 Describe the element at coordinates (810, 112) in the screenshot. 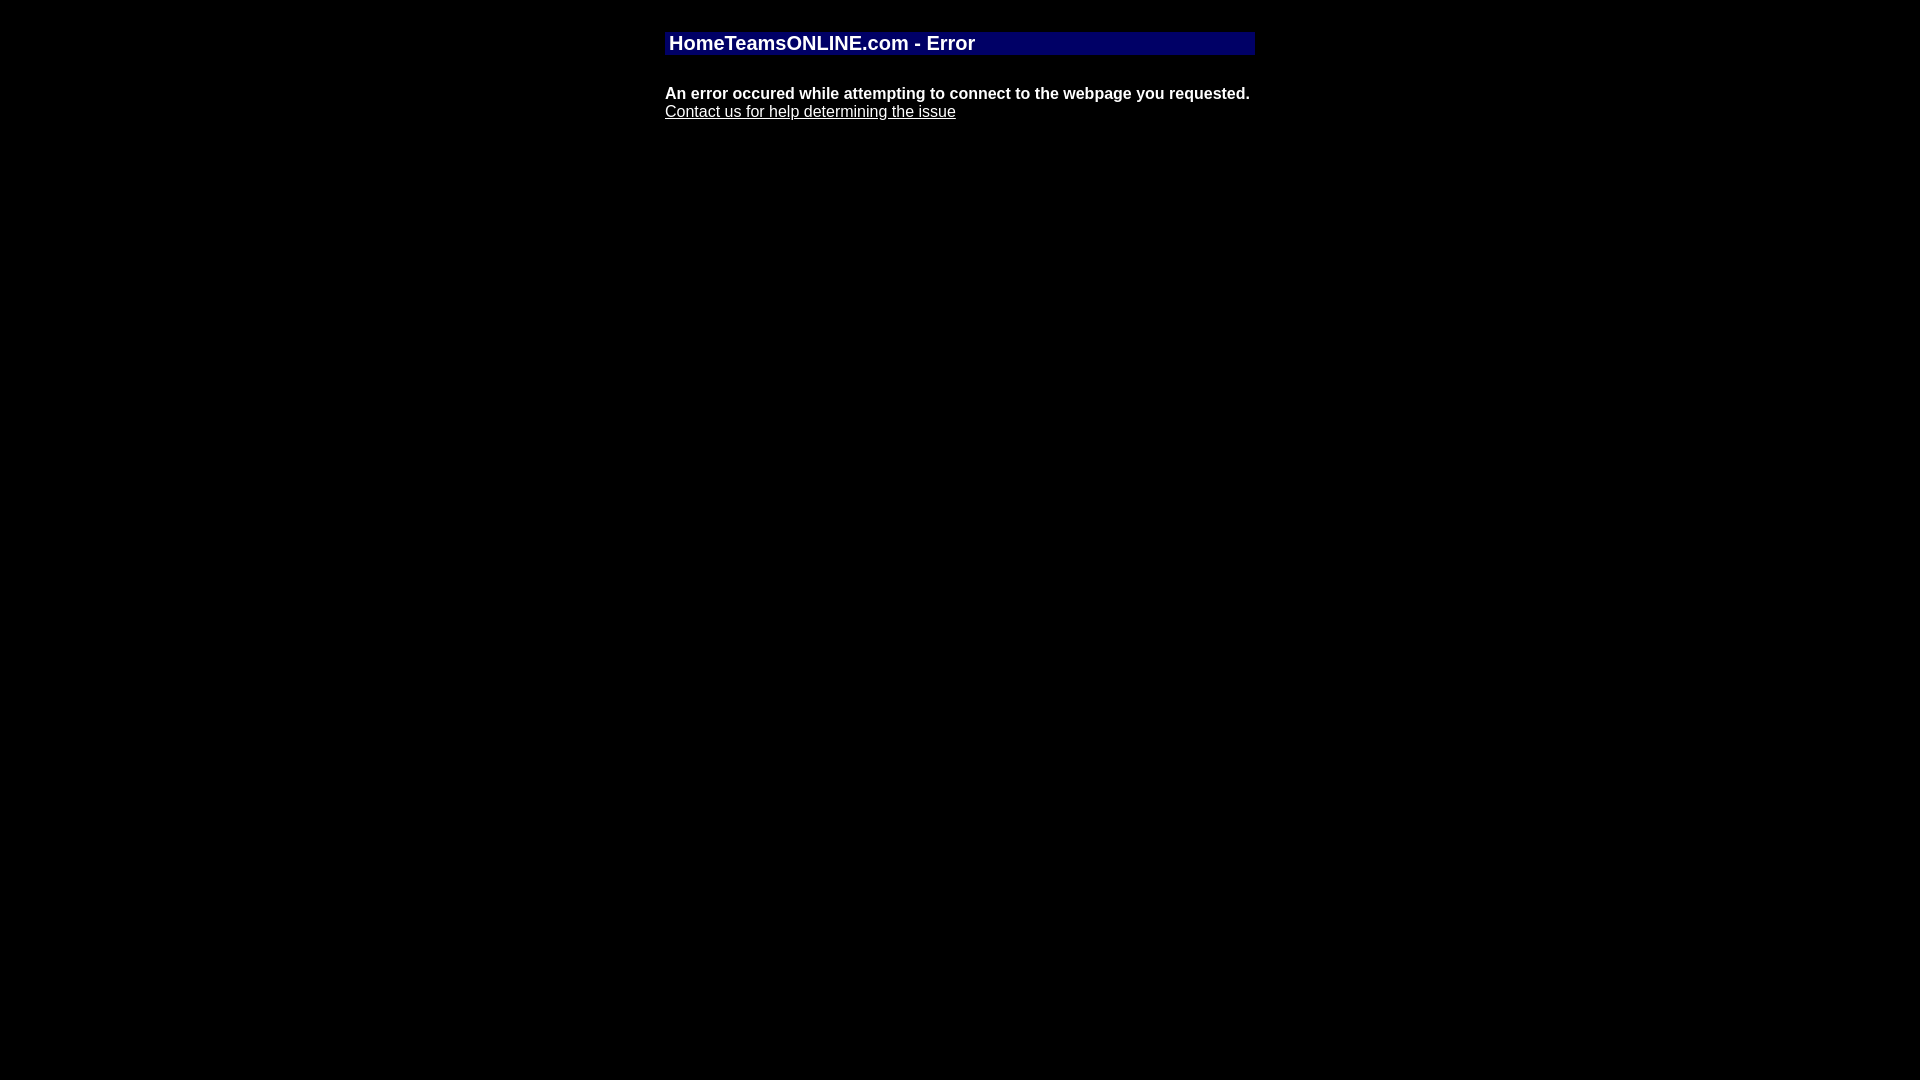

I see `Contact us for help determining the issue` at that location.